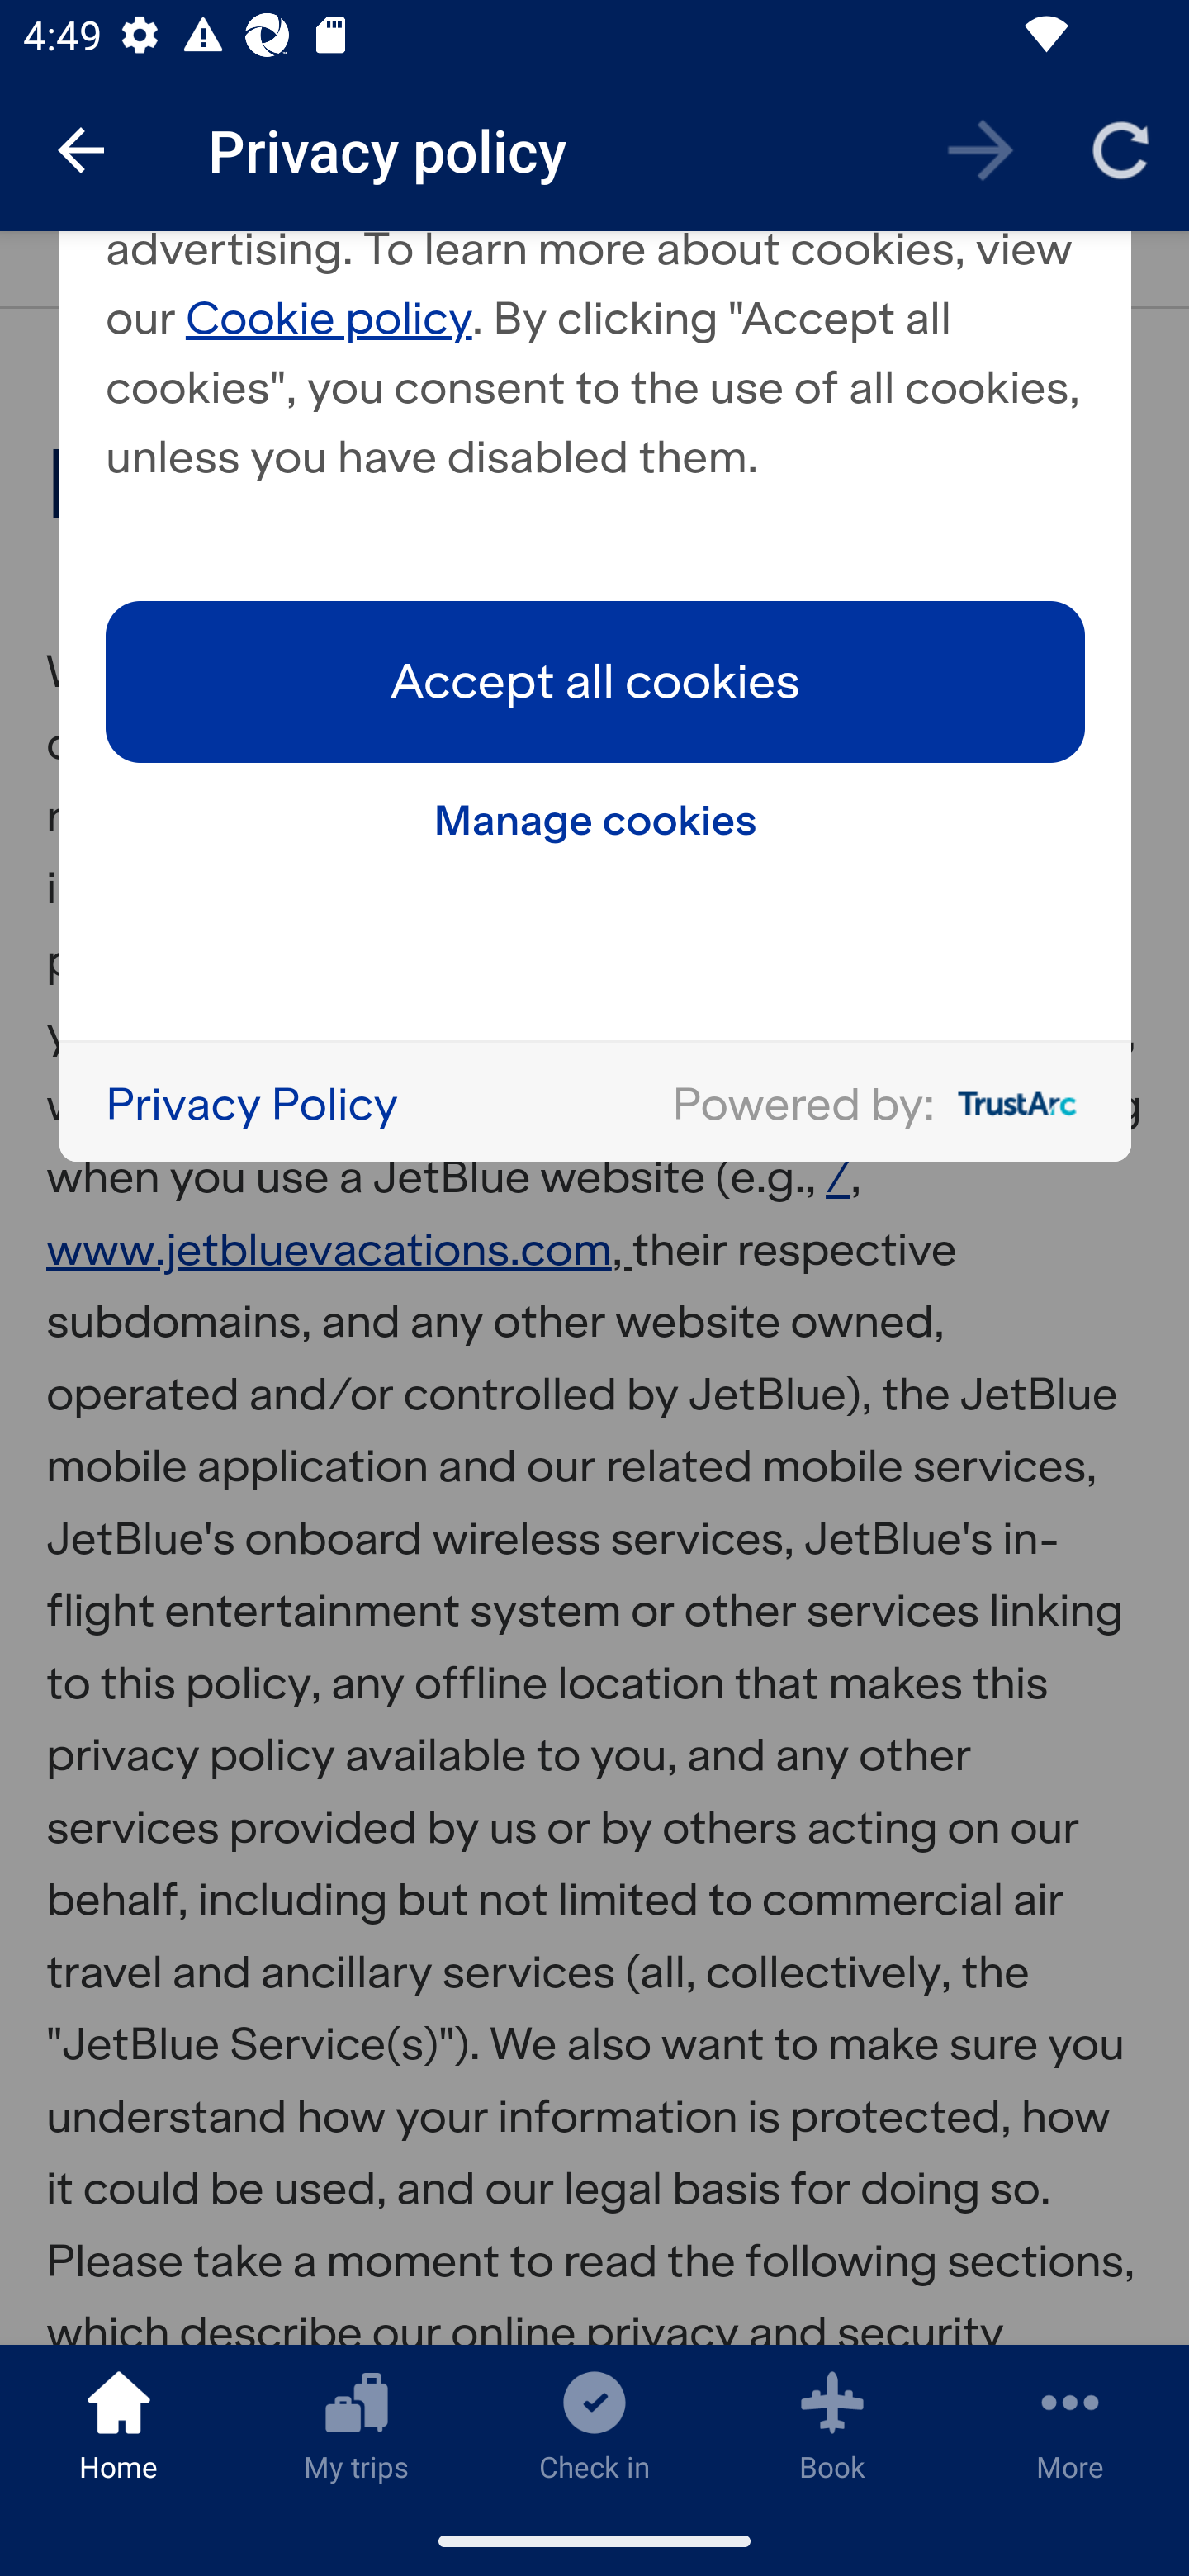 This screenshot has height=2576, width=1189. What do you see at coordinates (595, 821) in the screenshot?
I see `Manage cookies` at bounding box center [595, 821].